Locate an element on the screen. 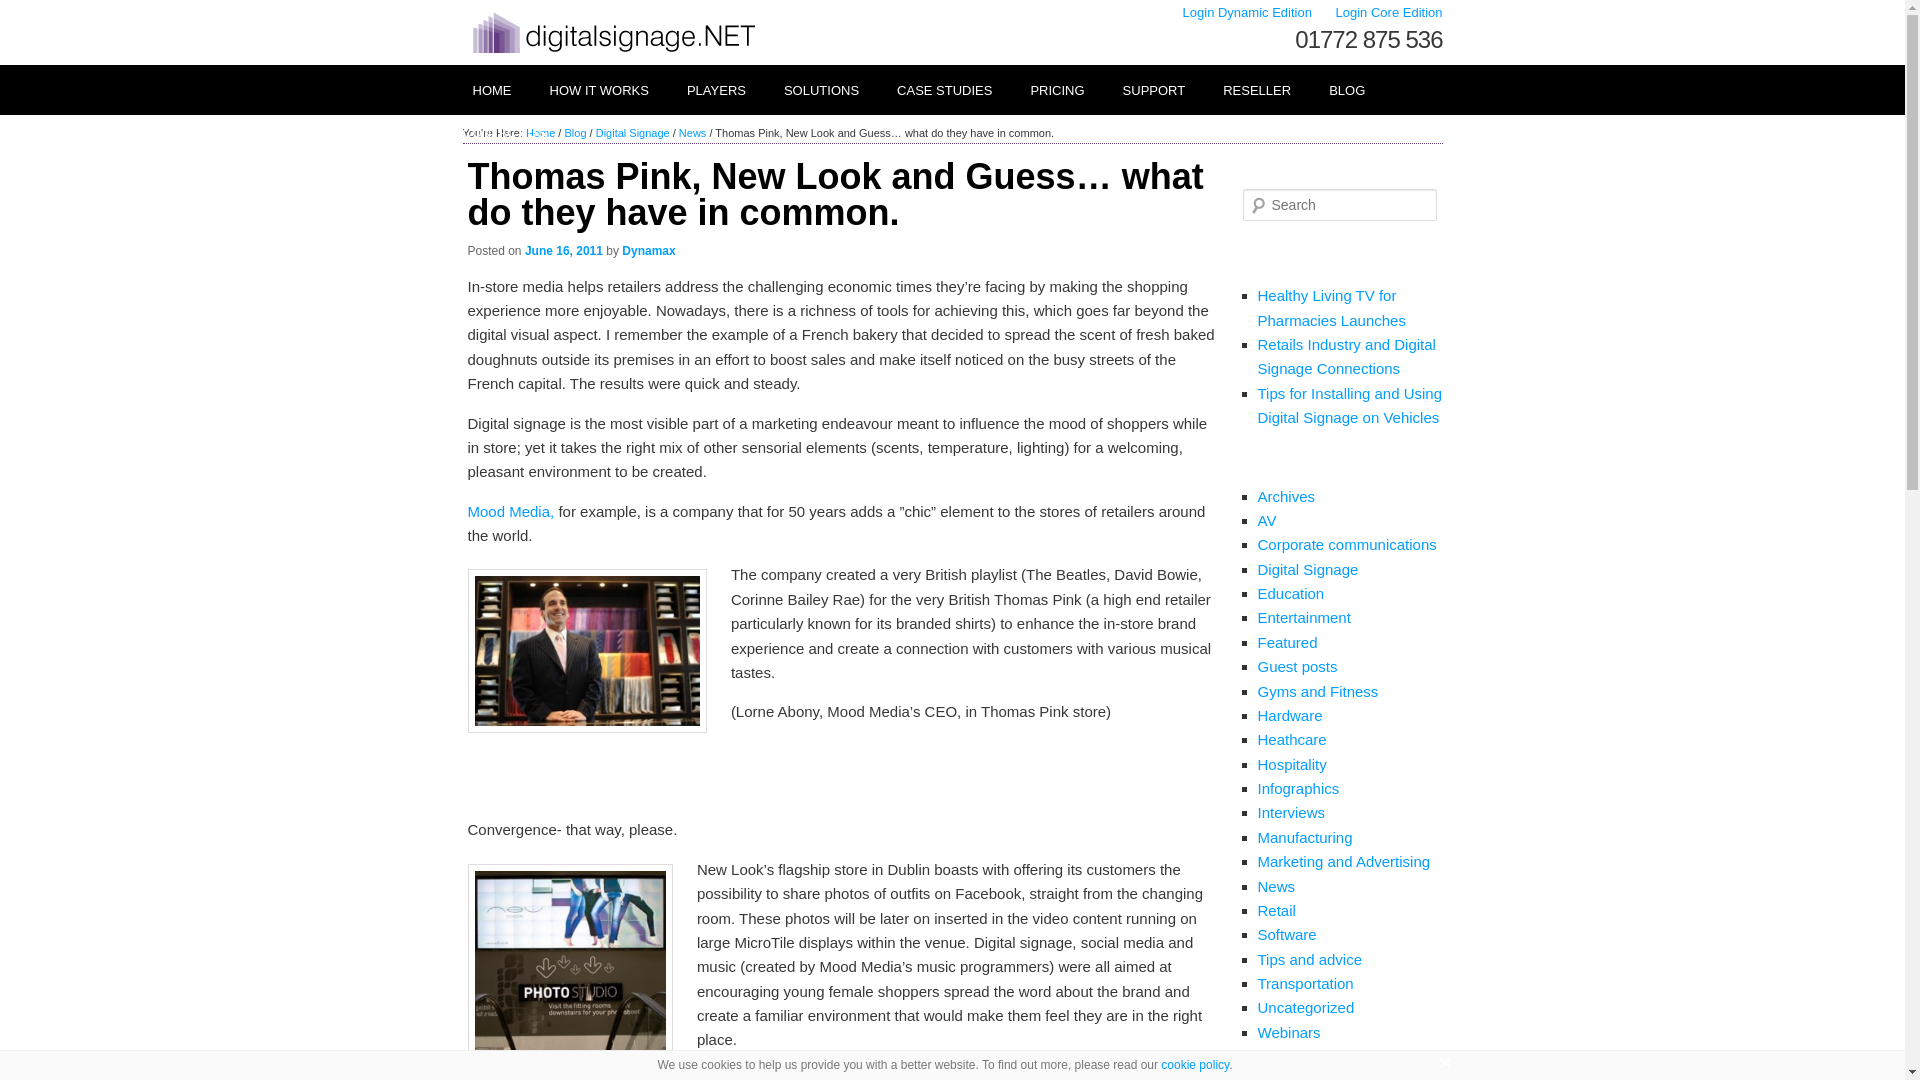 The image size is (1920, 1080). CASE STUDIES is located at coordinates (943, 90).